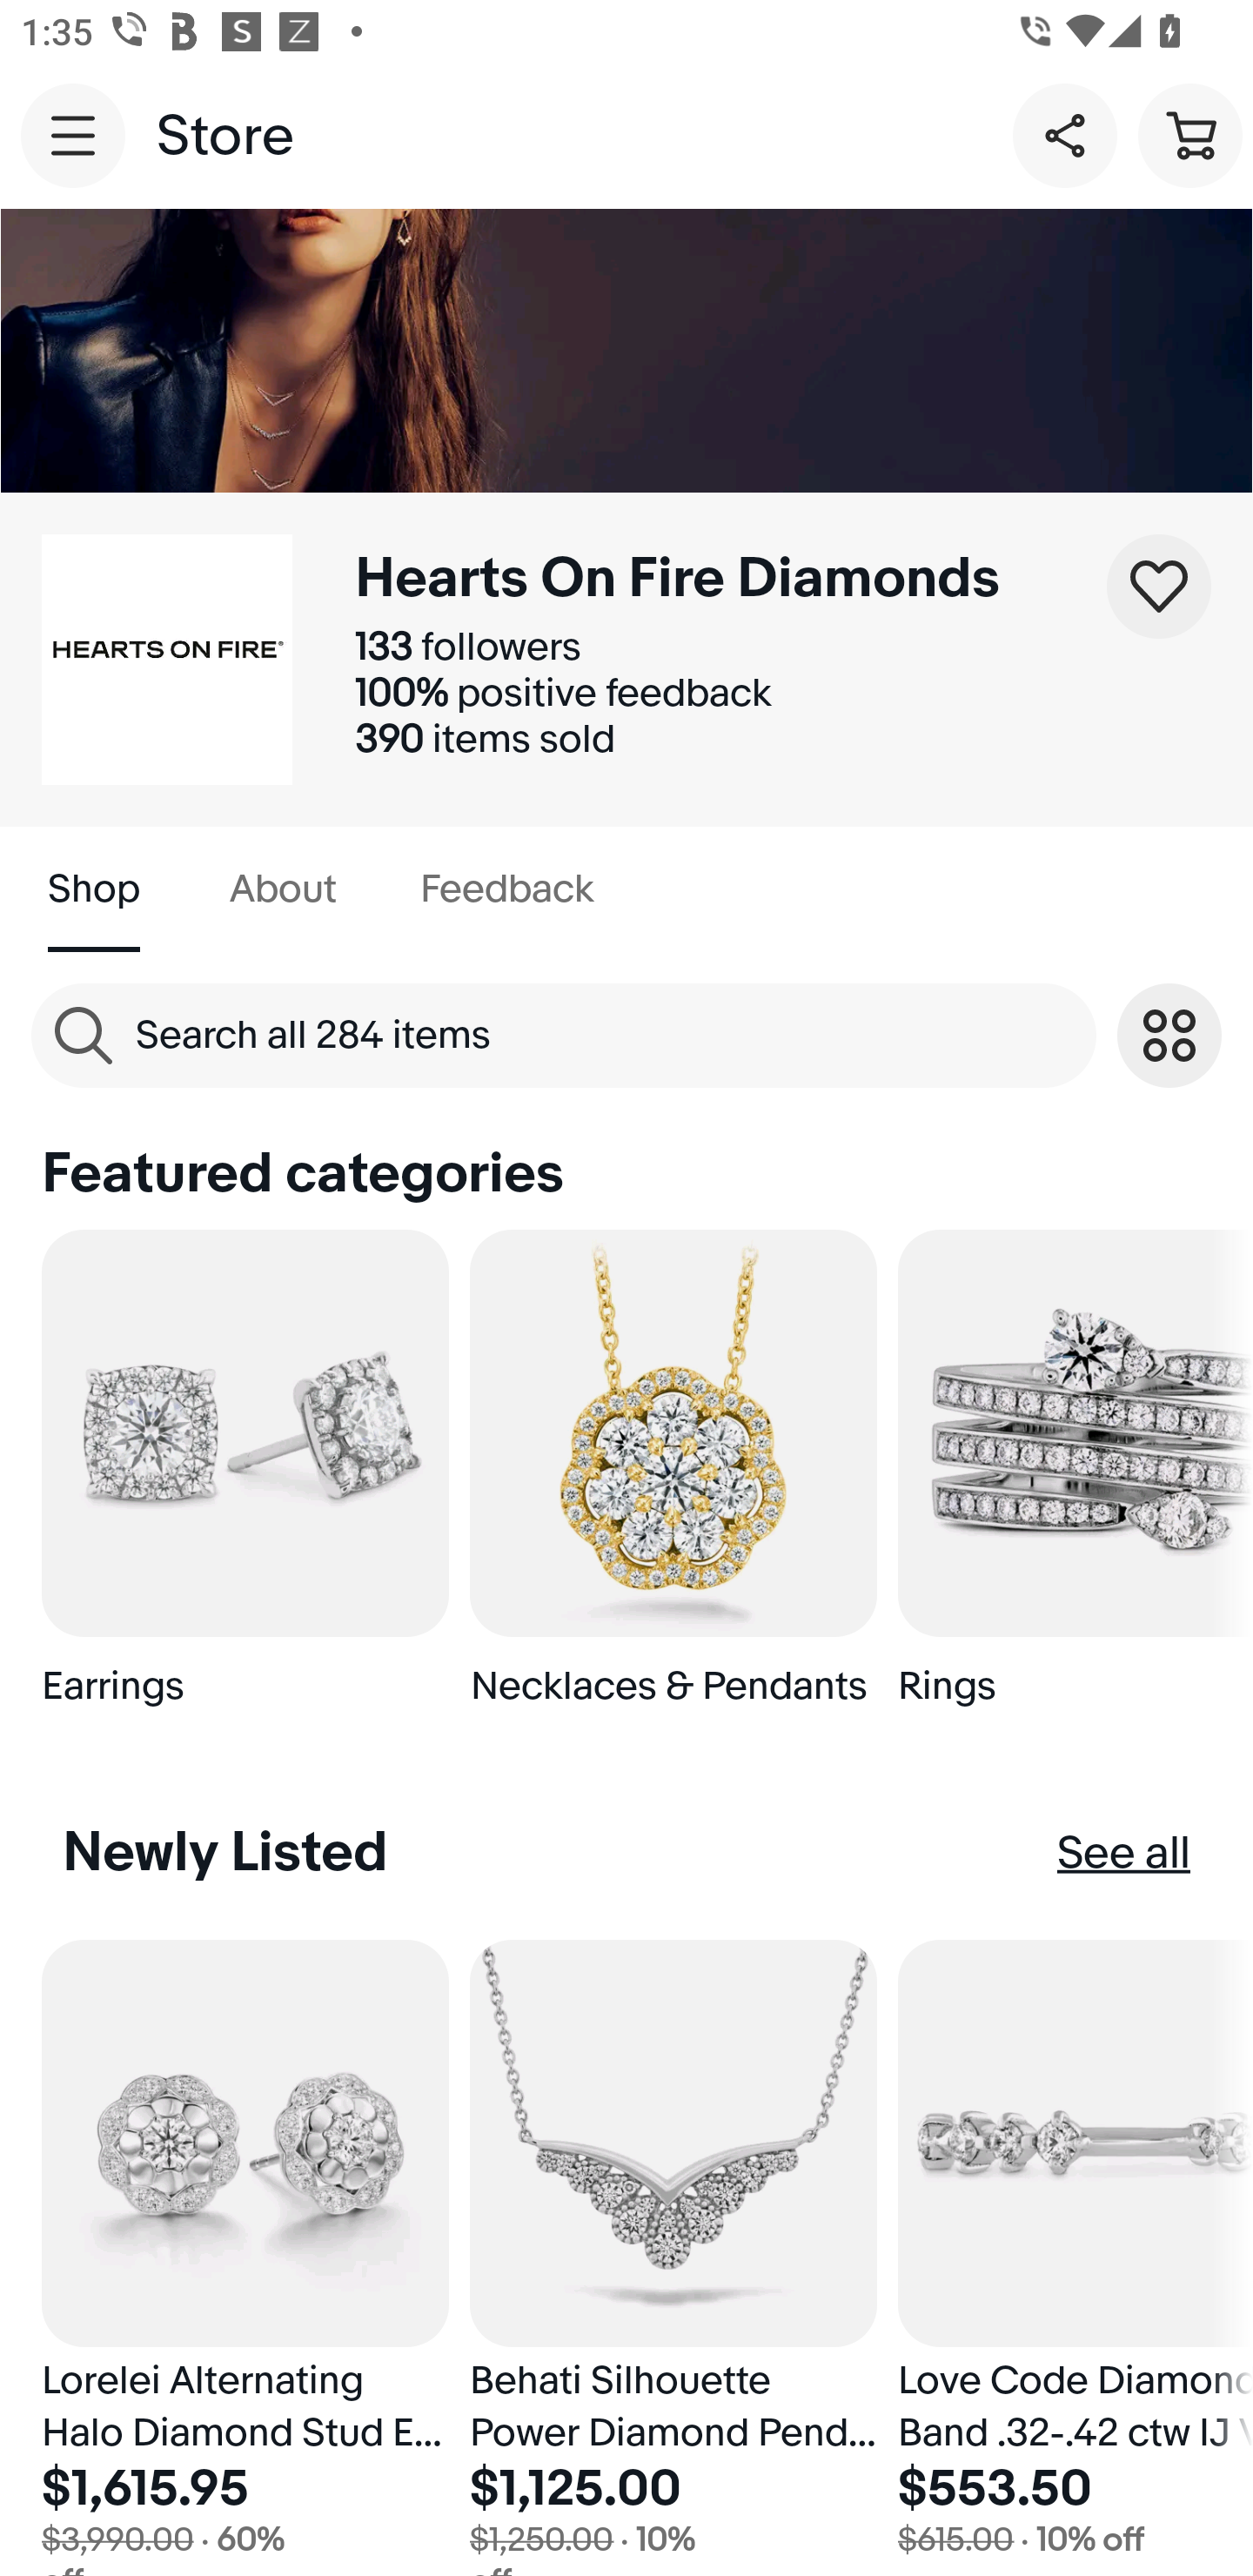  I want to click on Earrings Earrings Earrings, so click(245, 1482).